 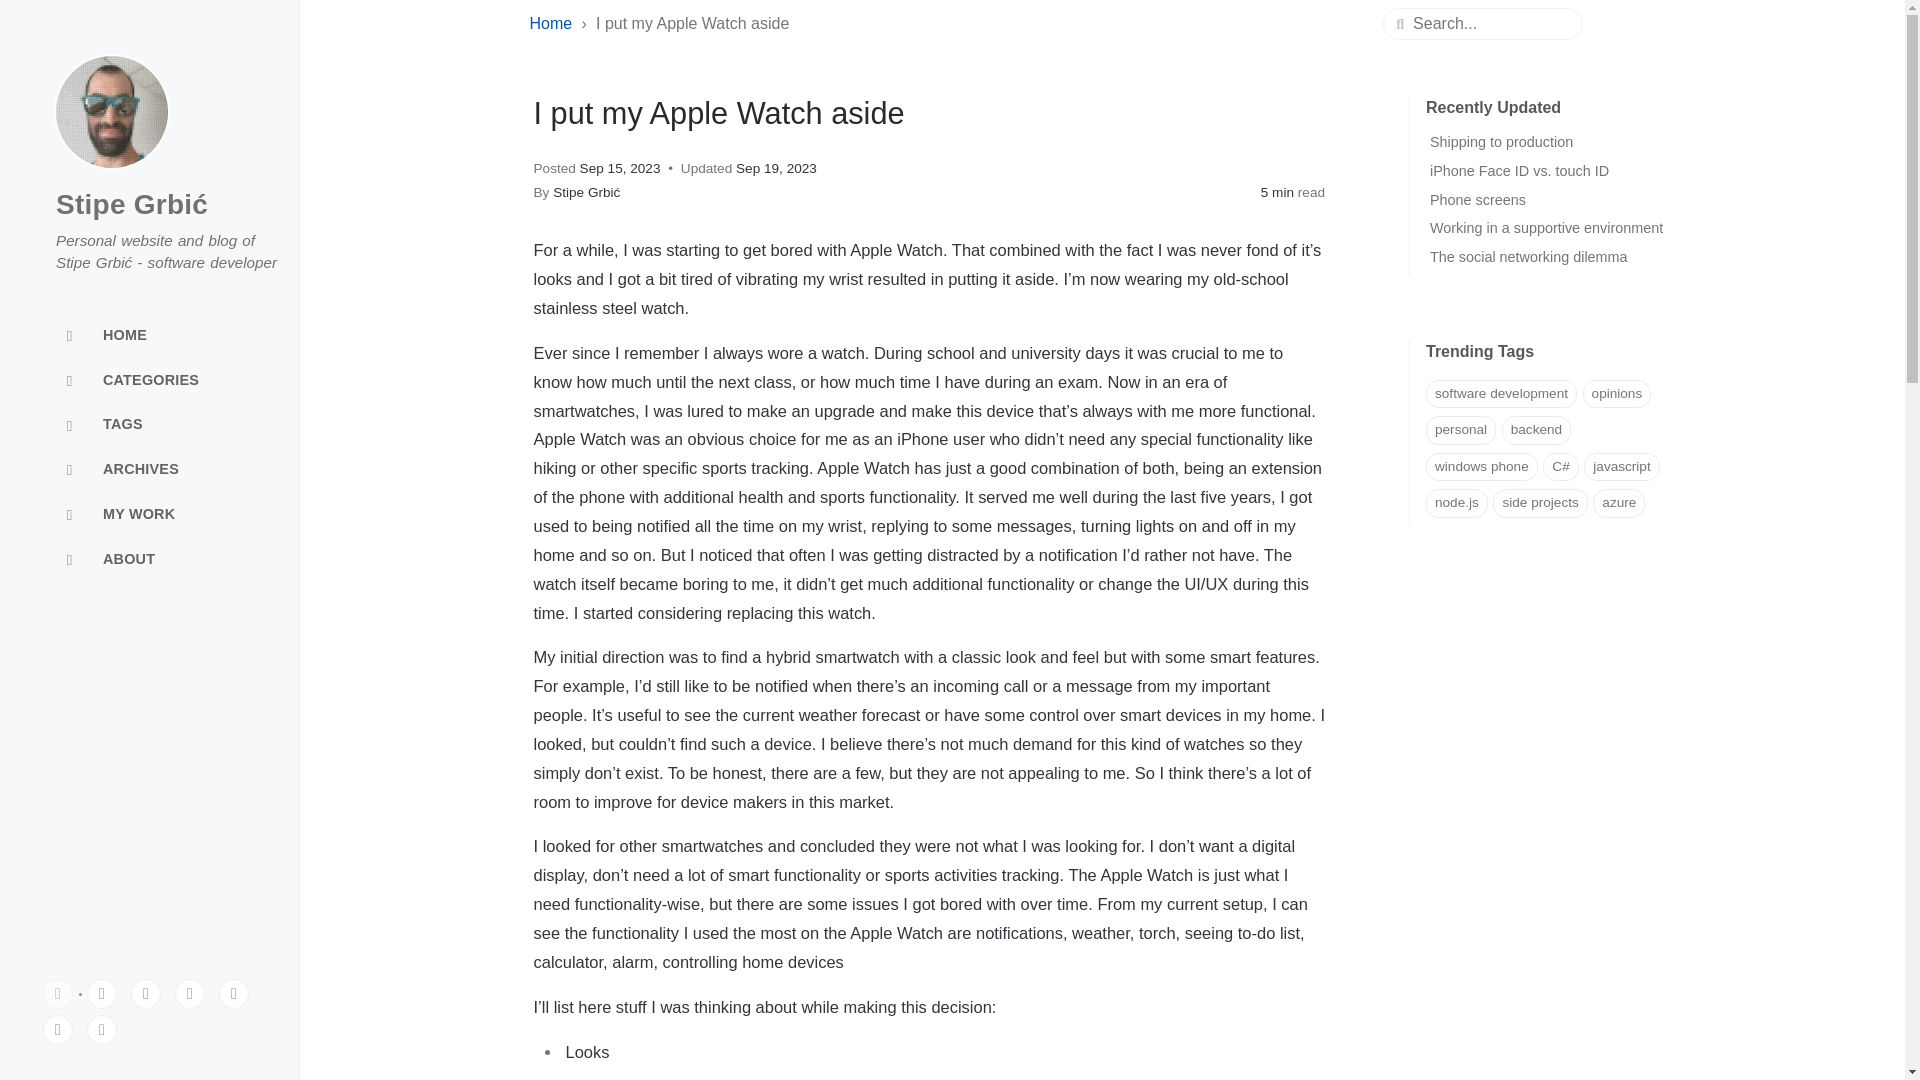 I want to click on Shipping to production, so click(x=1501, y=142).